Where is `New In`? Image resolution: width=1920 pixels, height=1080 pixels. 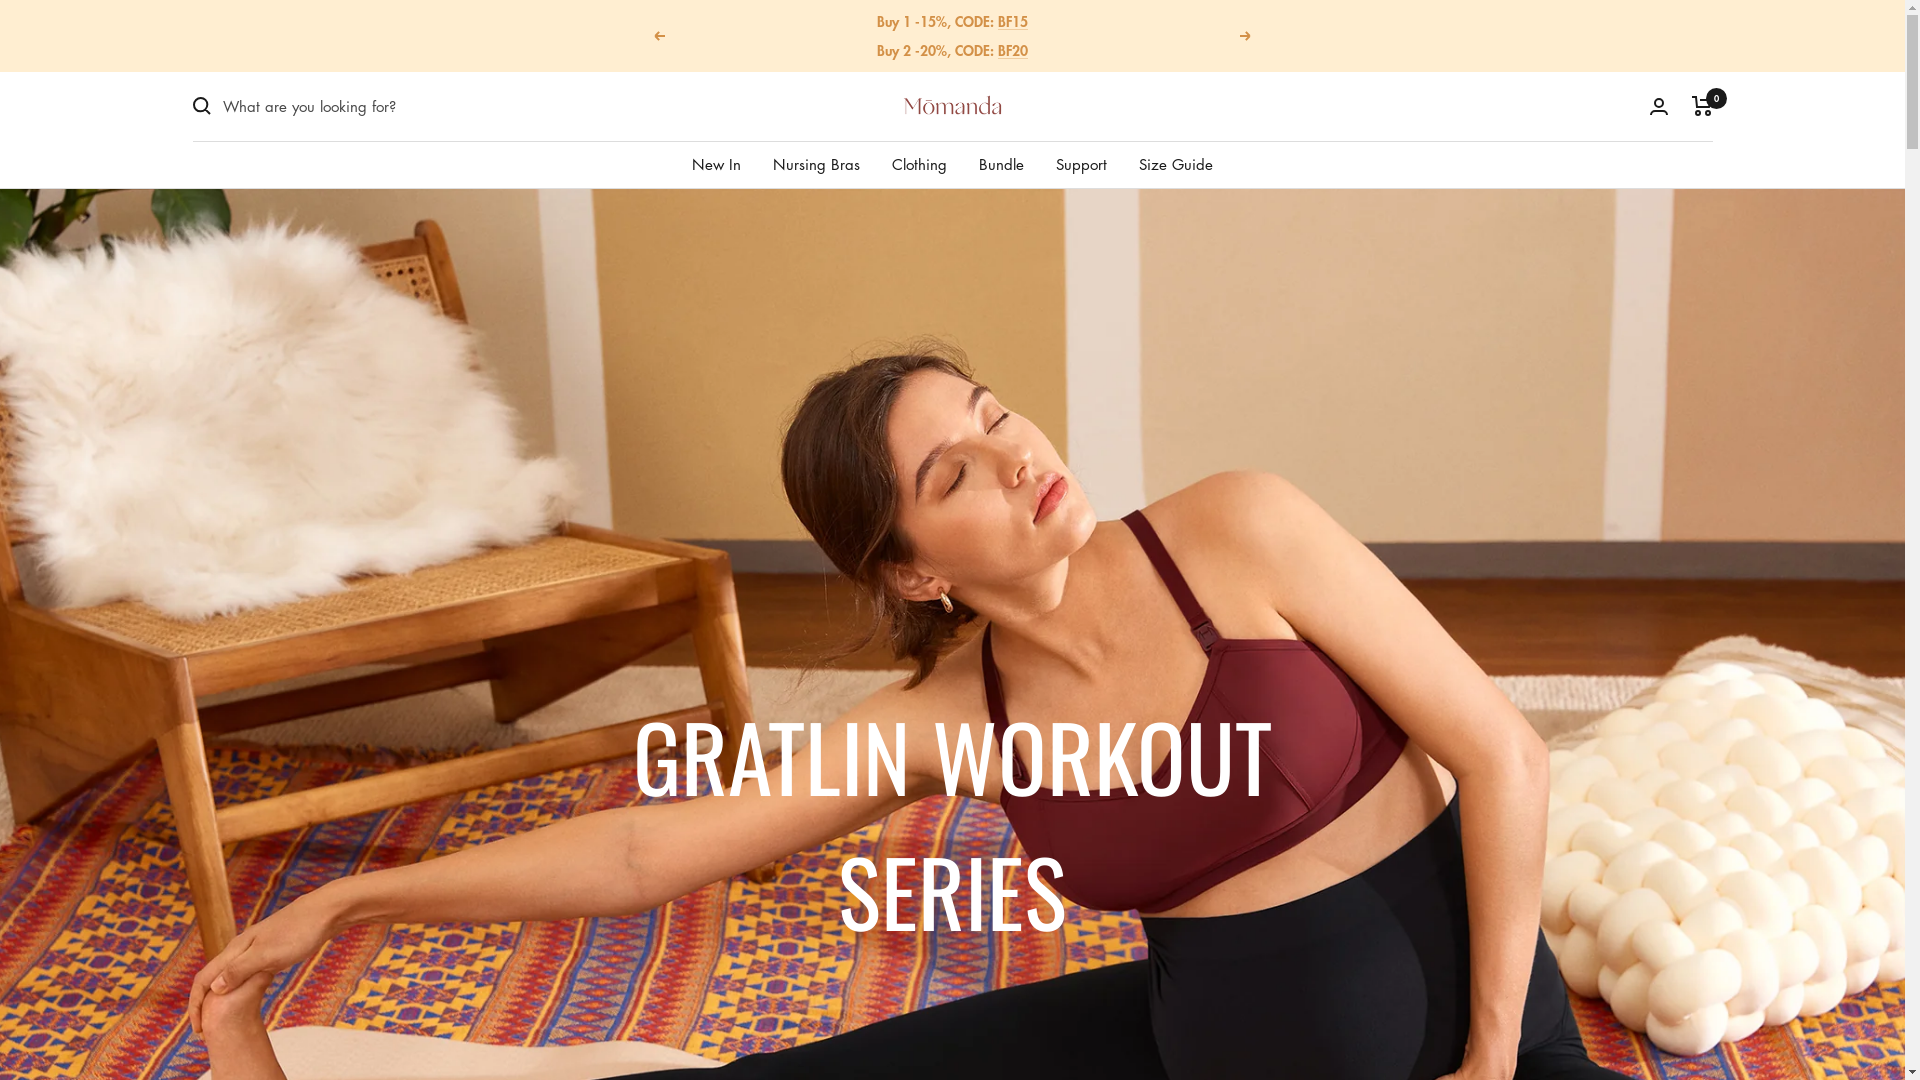
New In is located at coordinates (716, 163).